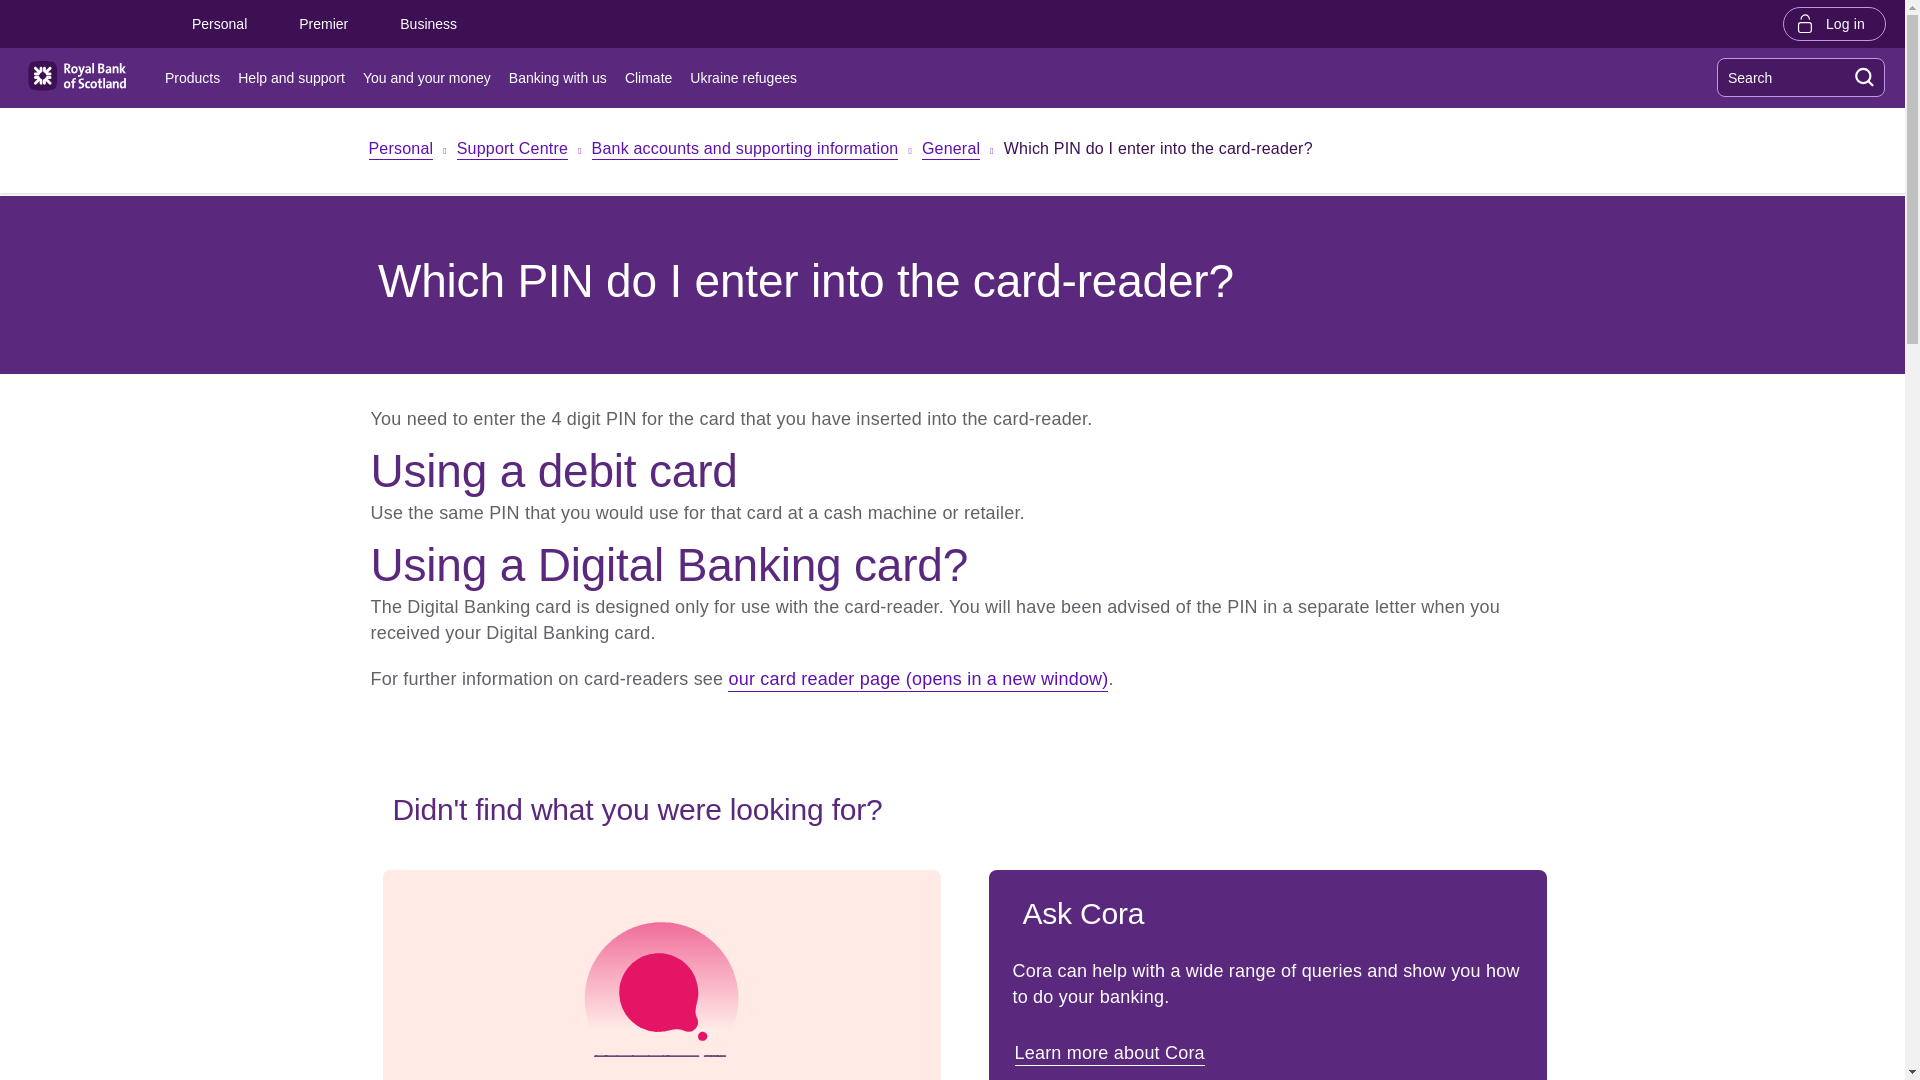 This screenshot has height=1080, width=1920. What do you see at coordinates (196, 78) in the screenshot?
I see `Products` at bounding box center [196, 78].